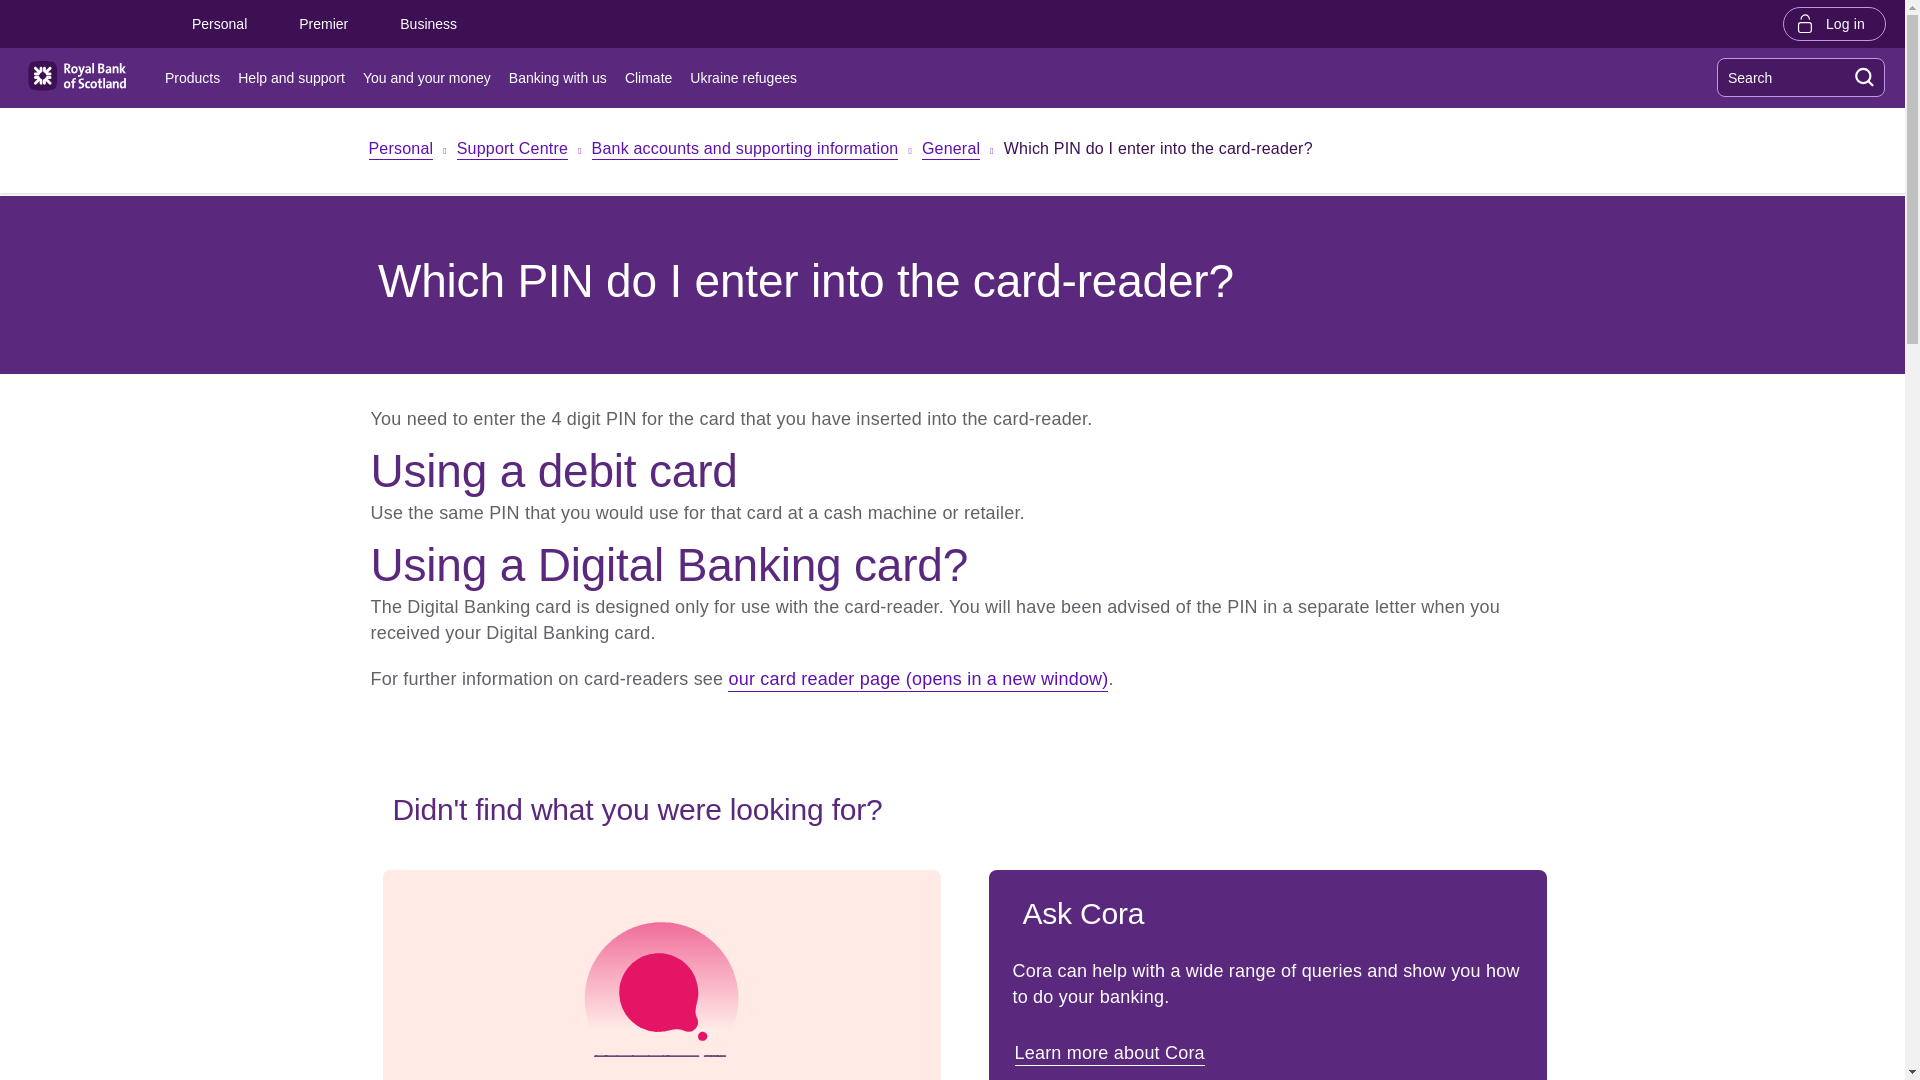 This screenshot has height=1080, width=1920. What do you see at coordinates (196, 78) in the screenshot?
I see `Products` at bounding box center [196, 78].